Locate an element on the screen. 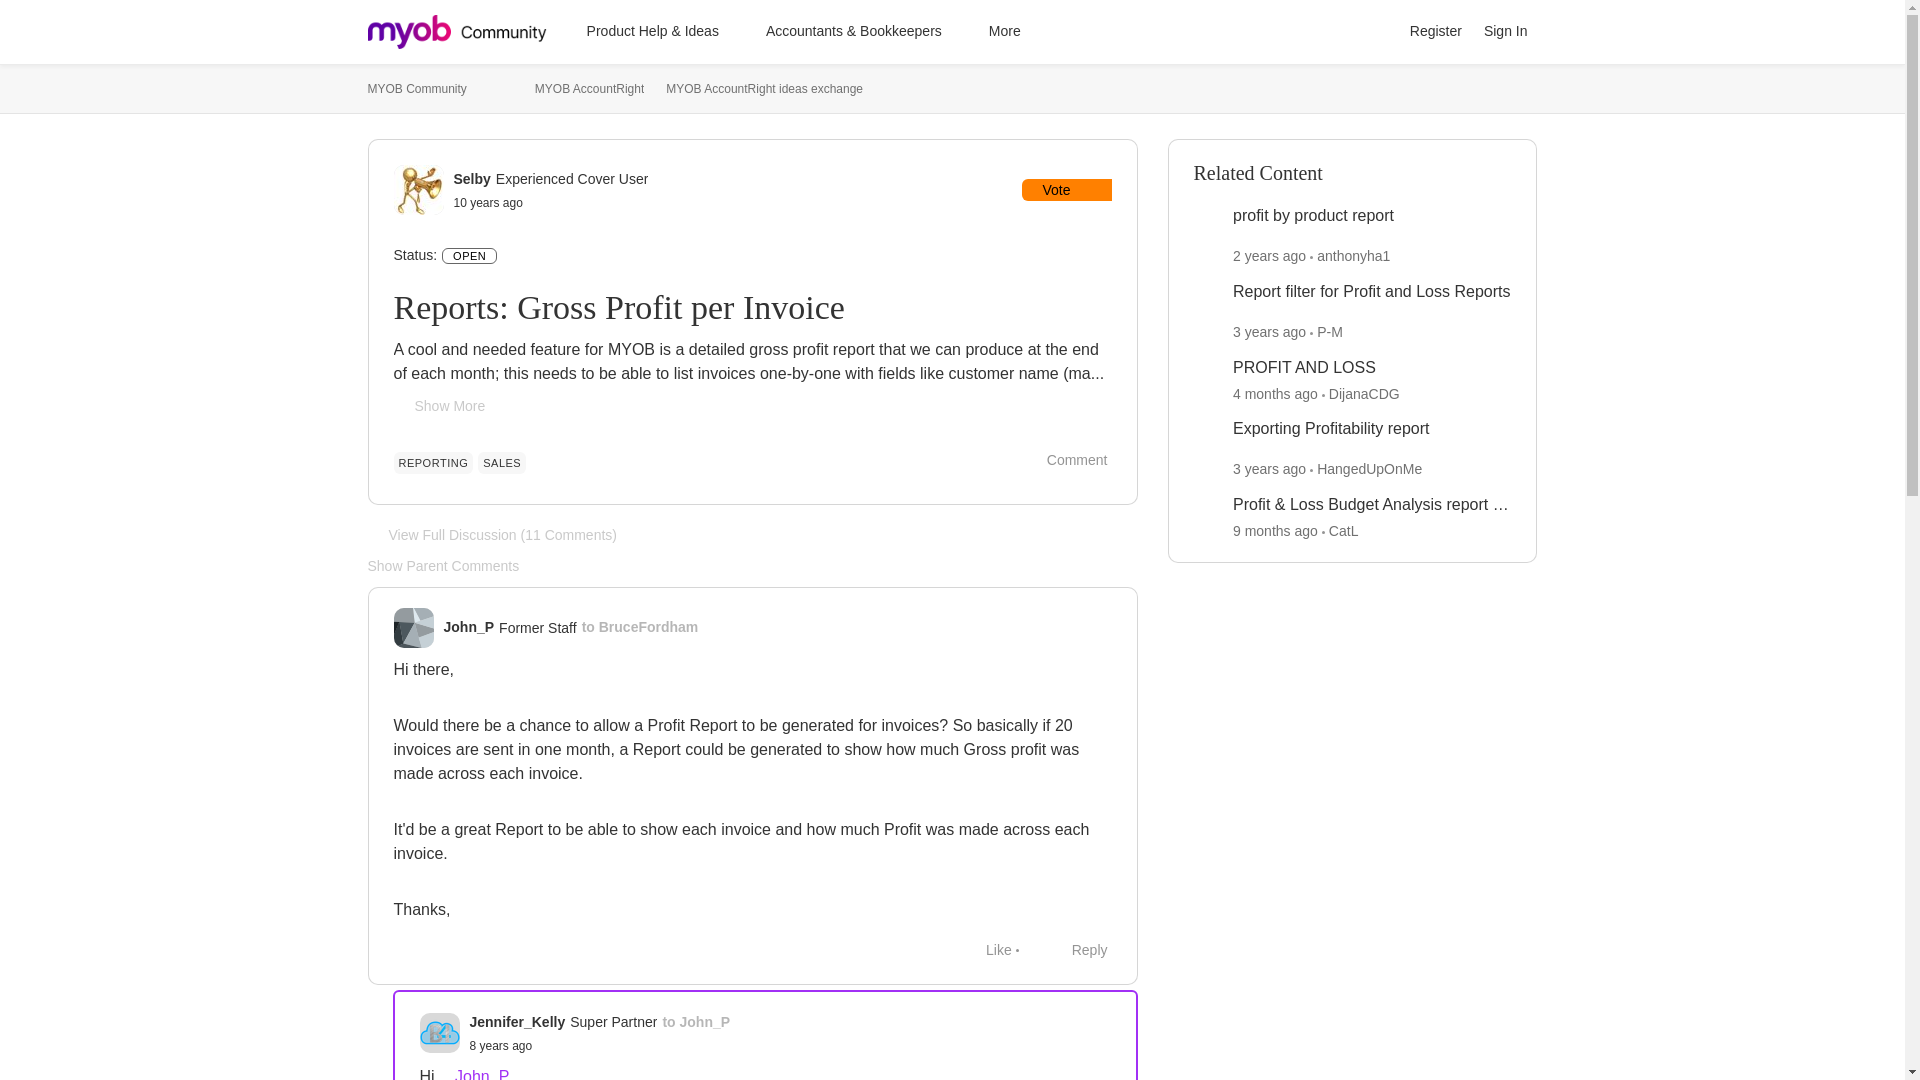 This screenshot has height=1080, width=1920. Register is located at coordinates (1436, 32).